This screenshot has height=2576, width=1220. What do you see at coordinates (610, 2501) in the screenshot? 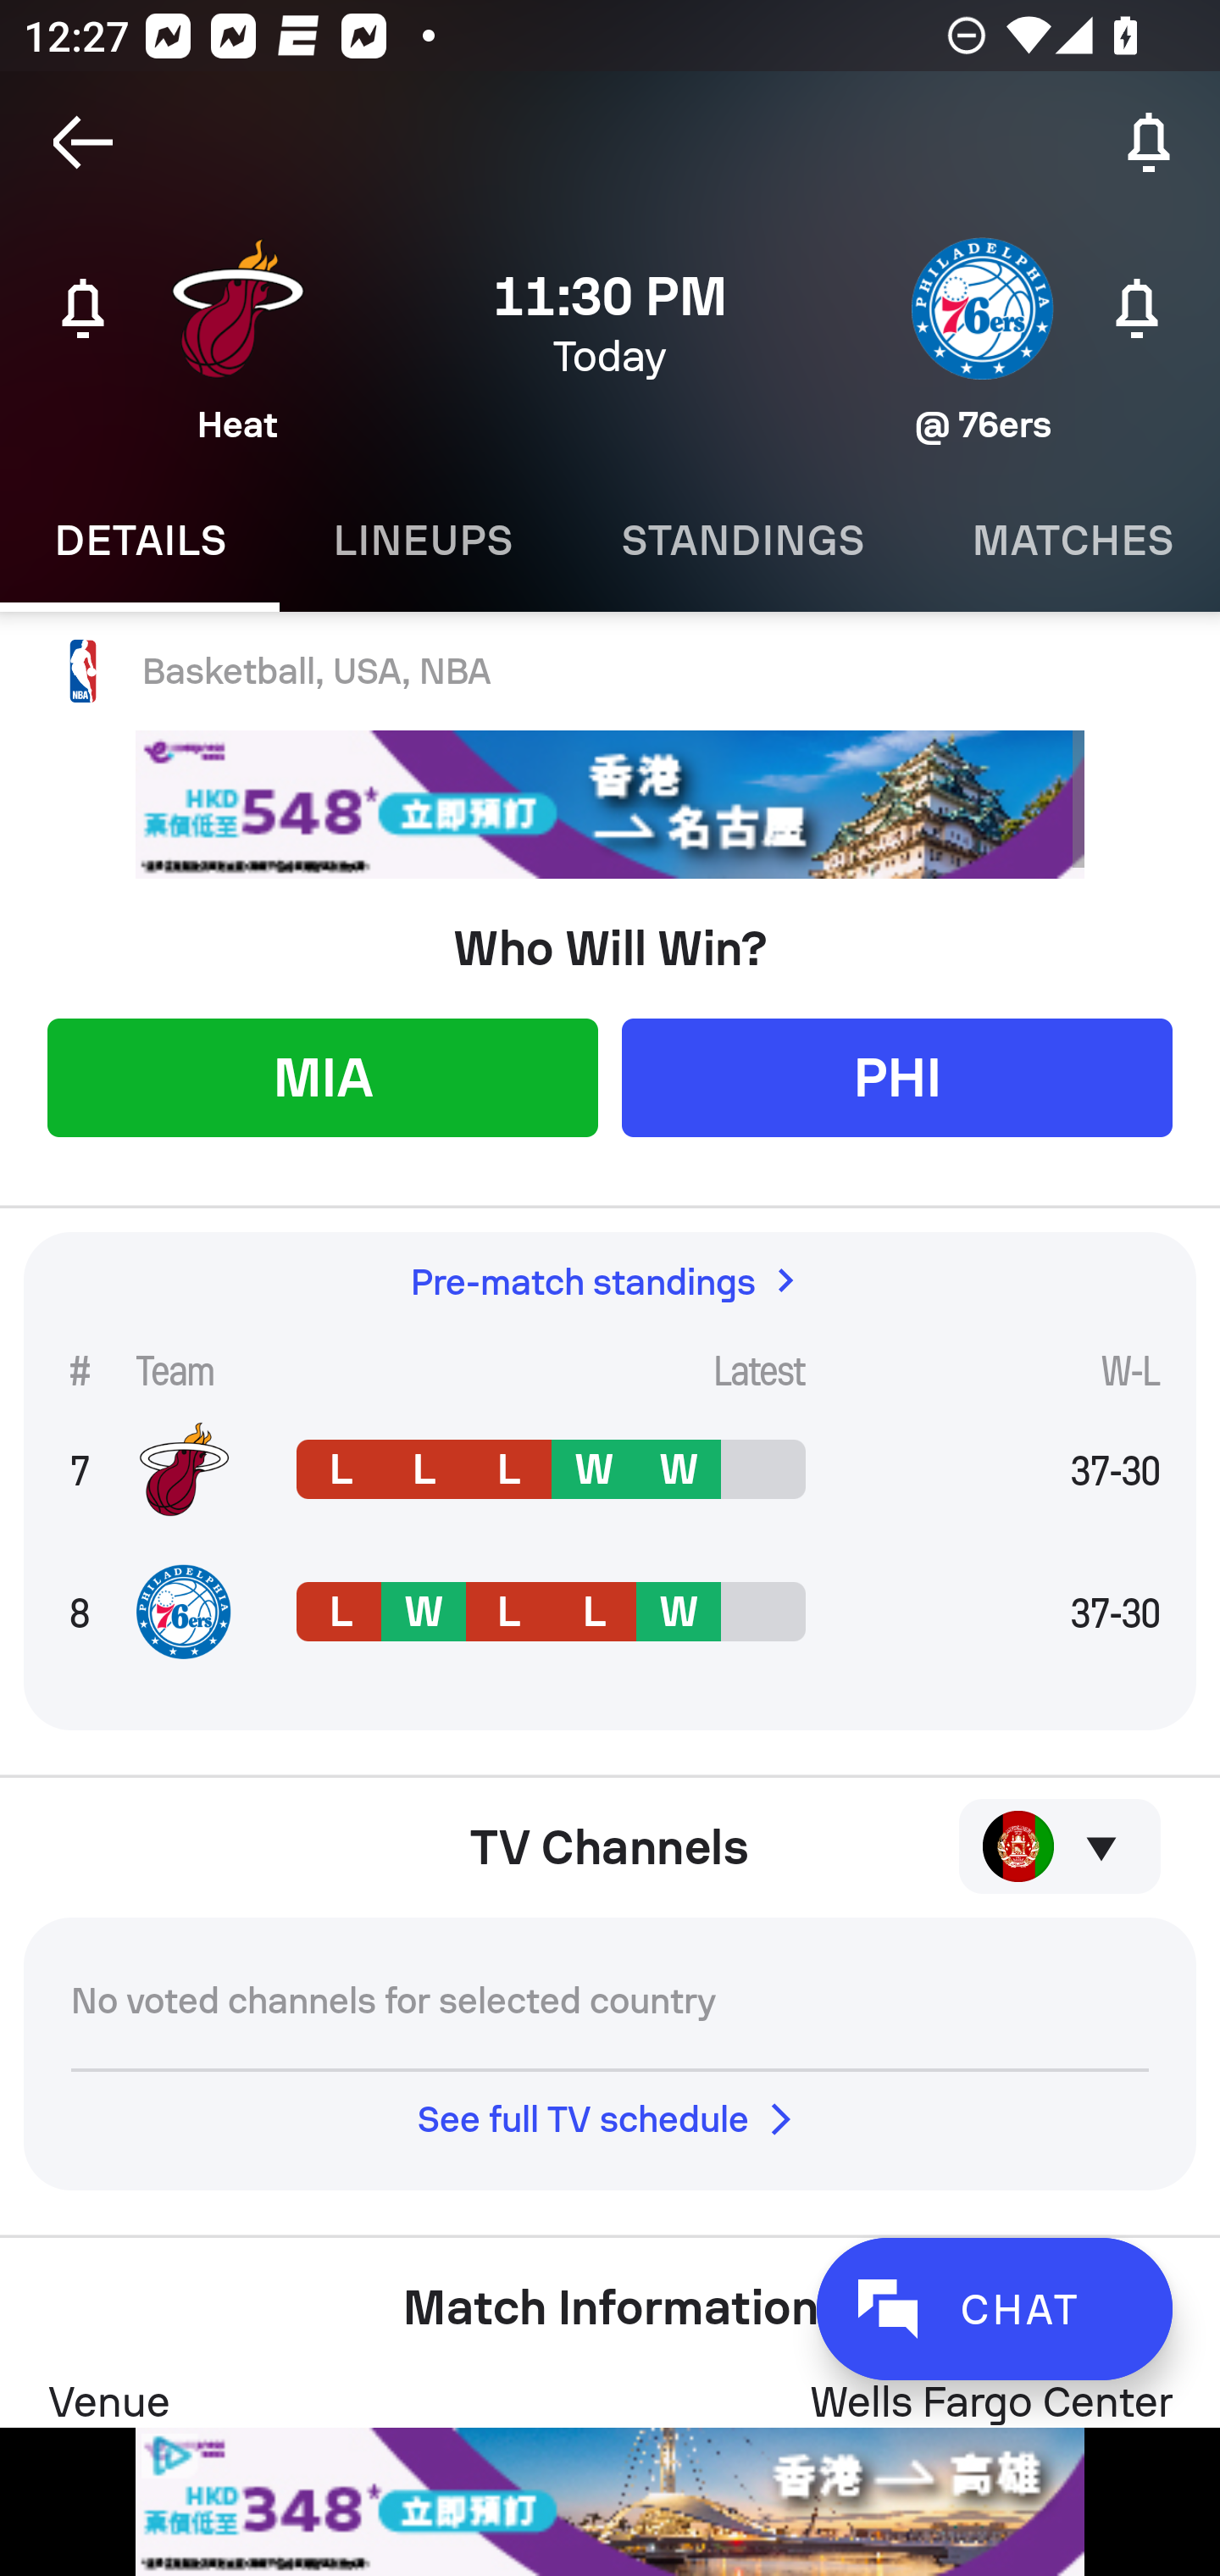
I see `2ph9hx2a_320x50` at bounding box center [610, 2501].